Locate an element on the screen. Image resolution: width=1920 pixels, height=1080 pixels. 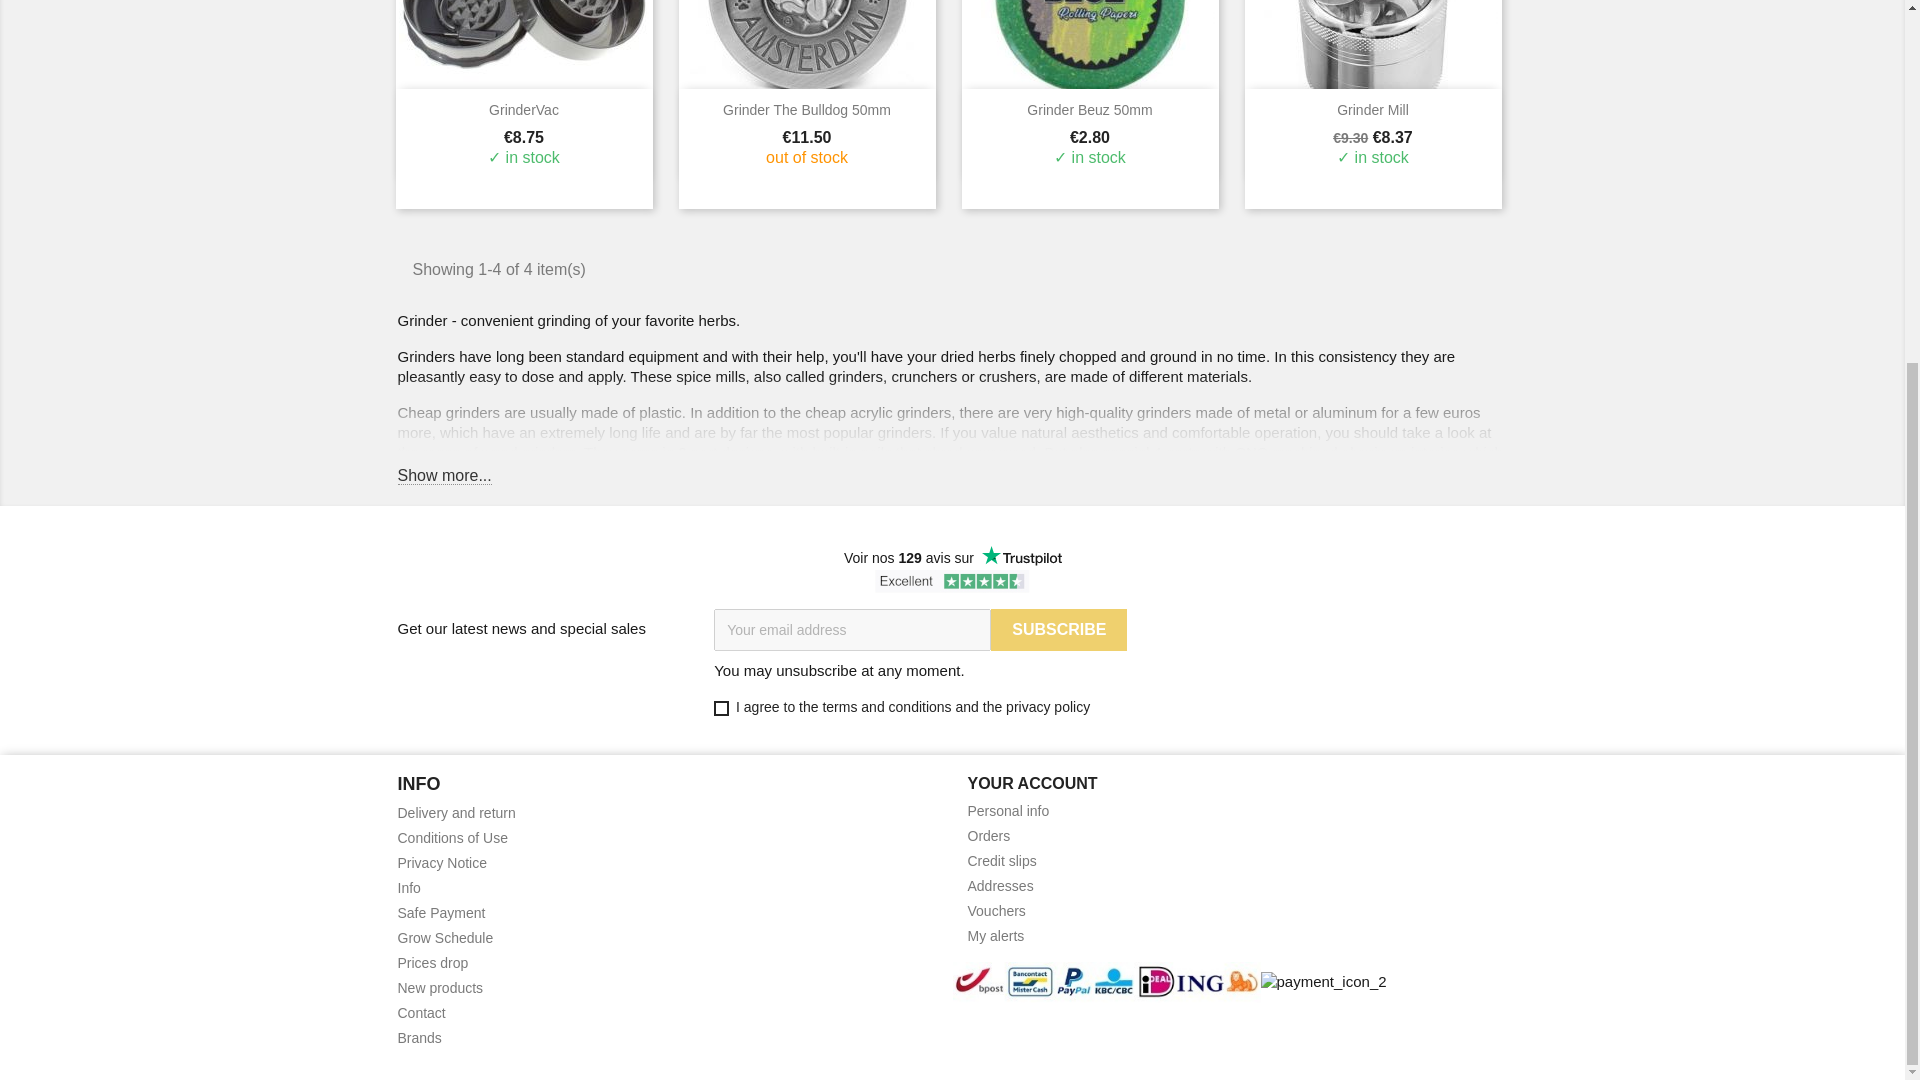
Orders is located at coordinates (989, 836).